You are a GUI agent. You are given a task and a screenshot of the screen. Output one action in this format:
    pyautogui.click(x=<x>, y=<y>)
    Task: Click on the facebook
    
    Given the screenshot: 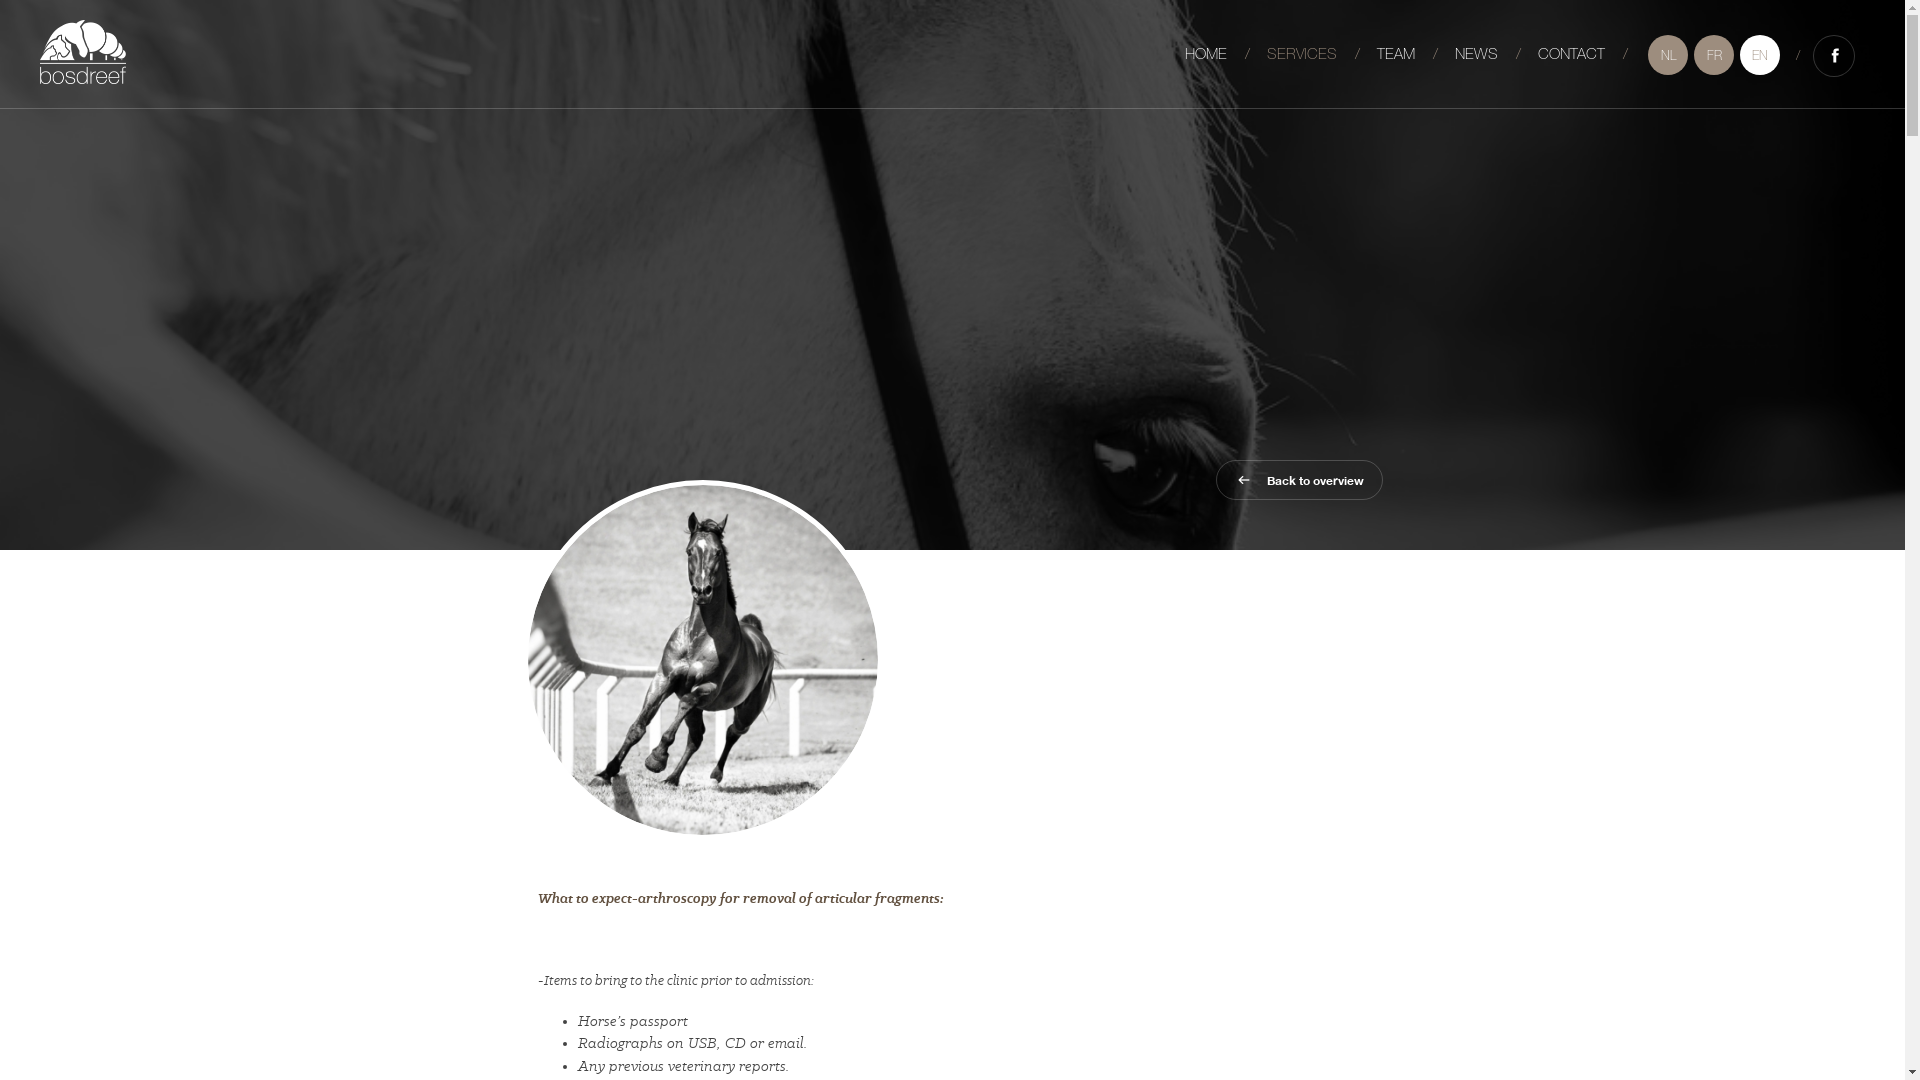 What is the action you would take?
    pyautogui.click(x=1834, y=56)
    